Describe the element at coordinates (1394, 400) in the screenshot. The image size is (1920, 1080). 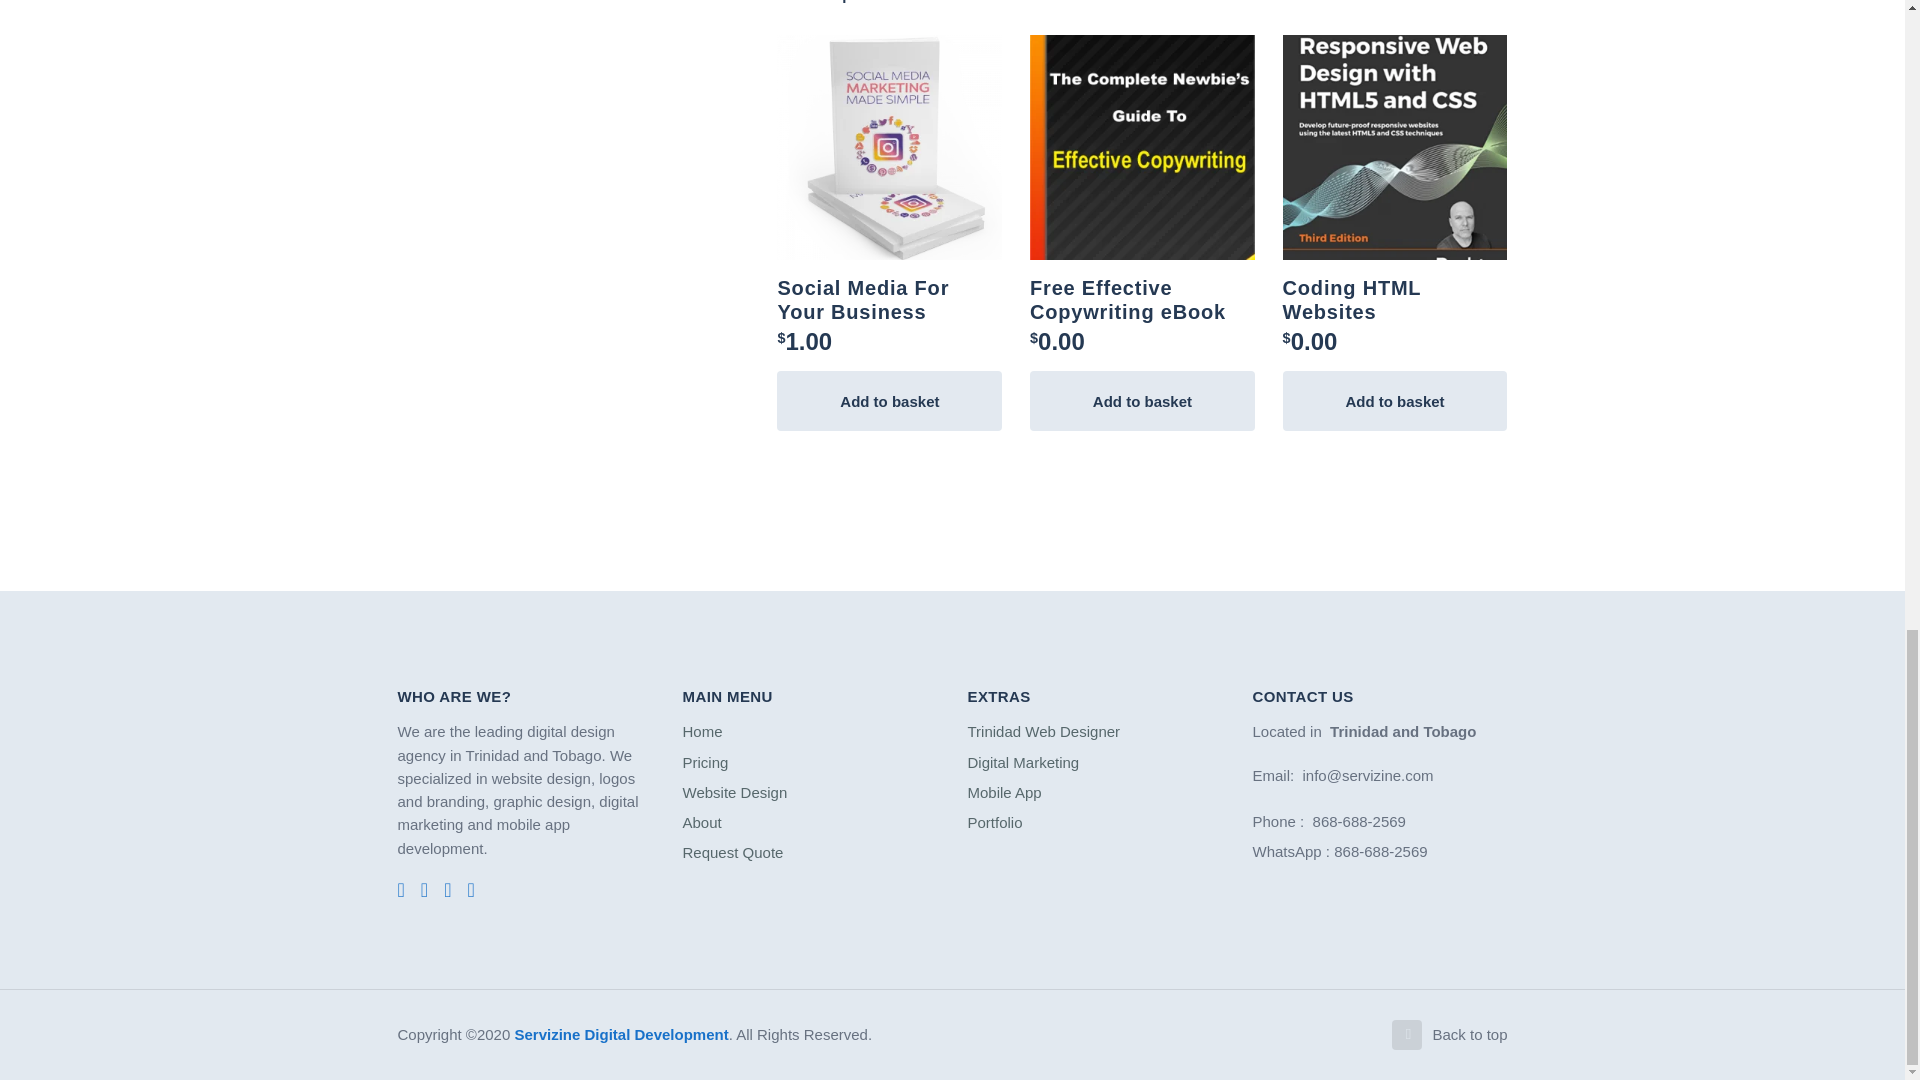
I see `Add to basket` at that location.